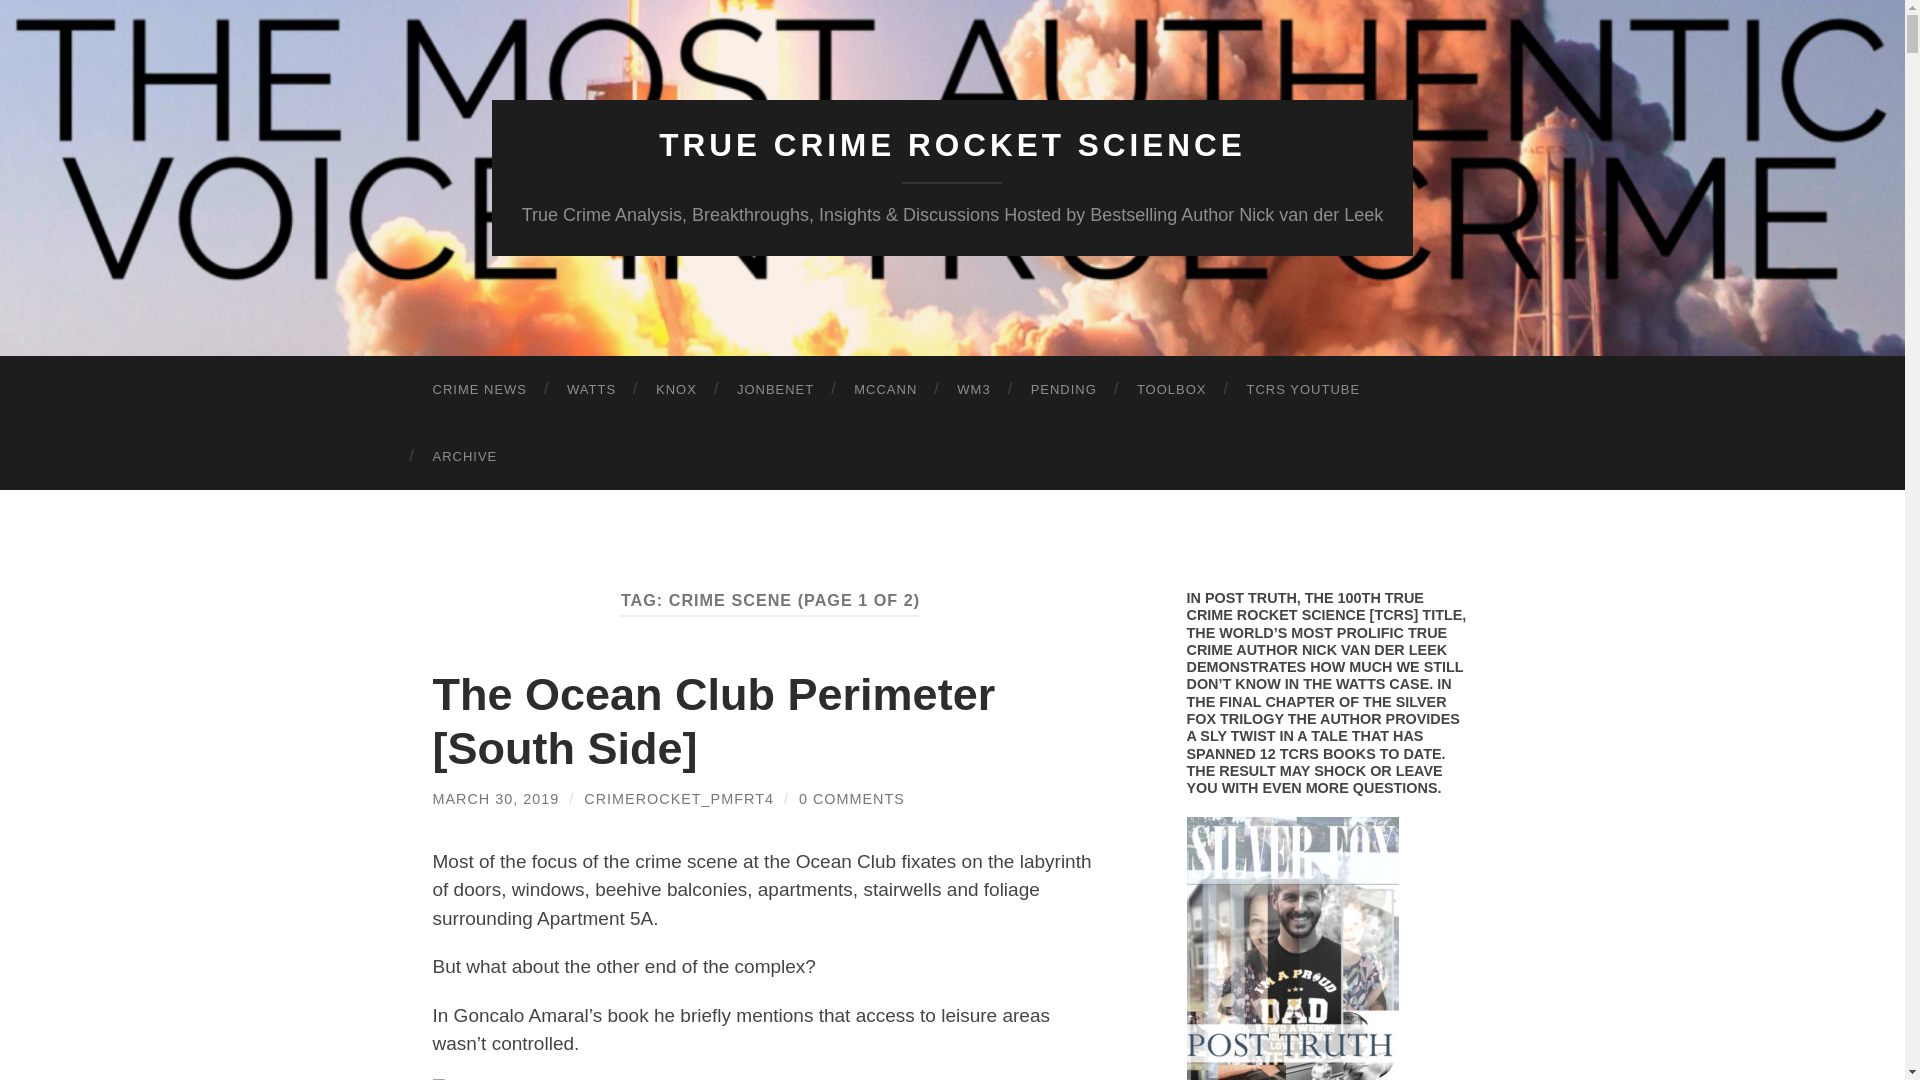  What do you see at coordinates (1303, 390) in the screenshot?
I see `TCRS YOUTUBE` at bounding box center [1303, 390].